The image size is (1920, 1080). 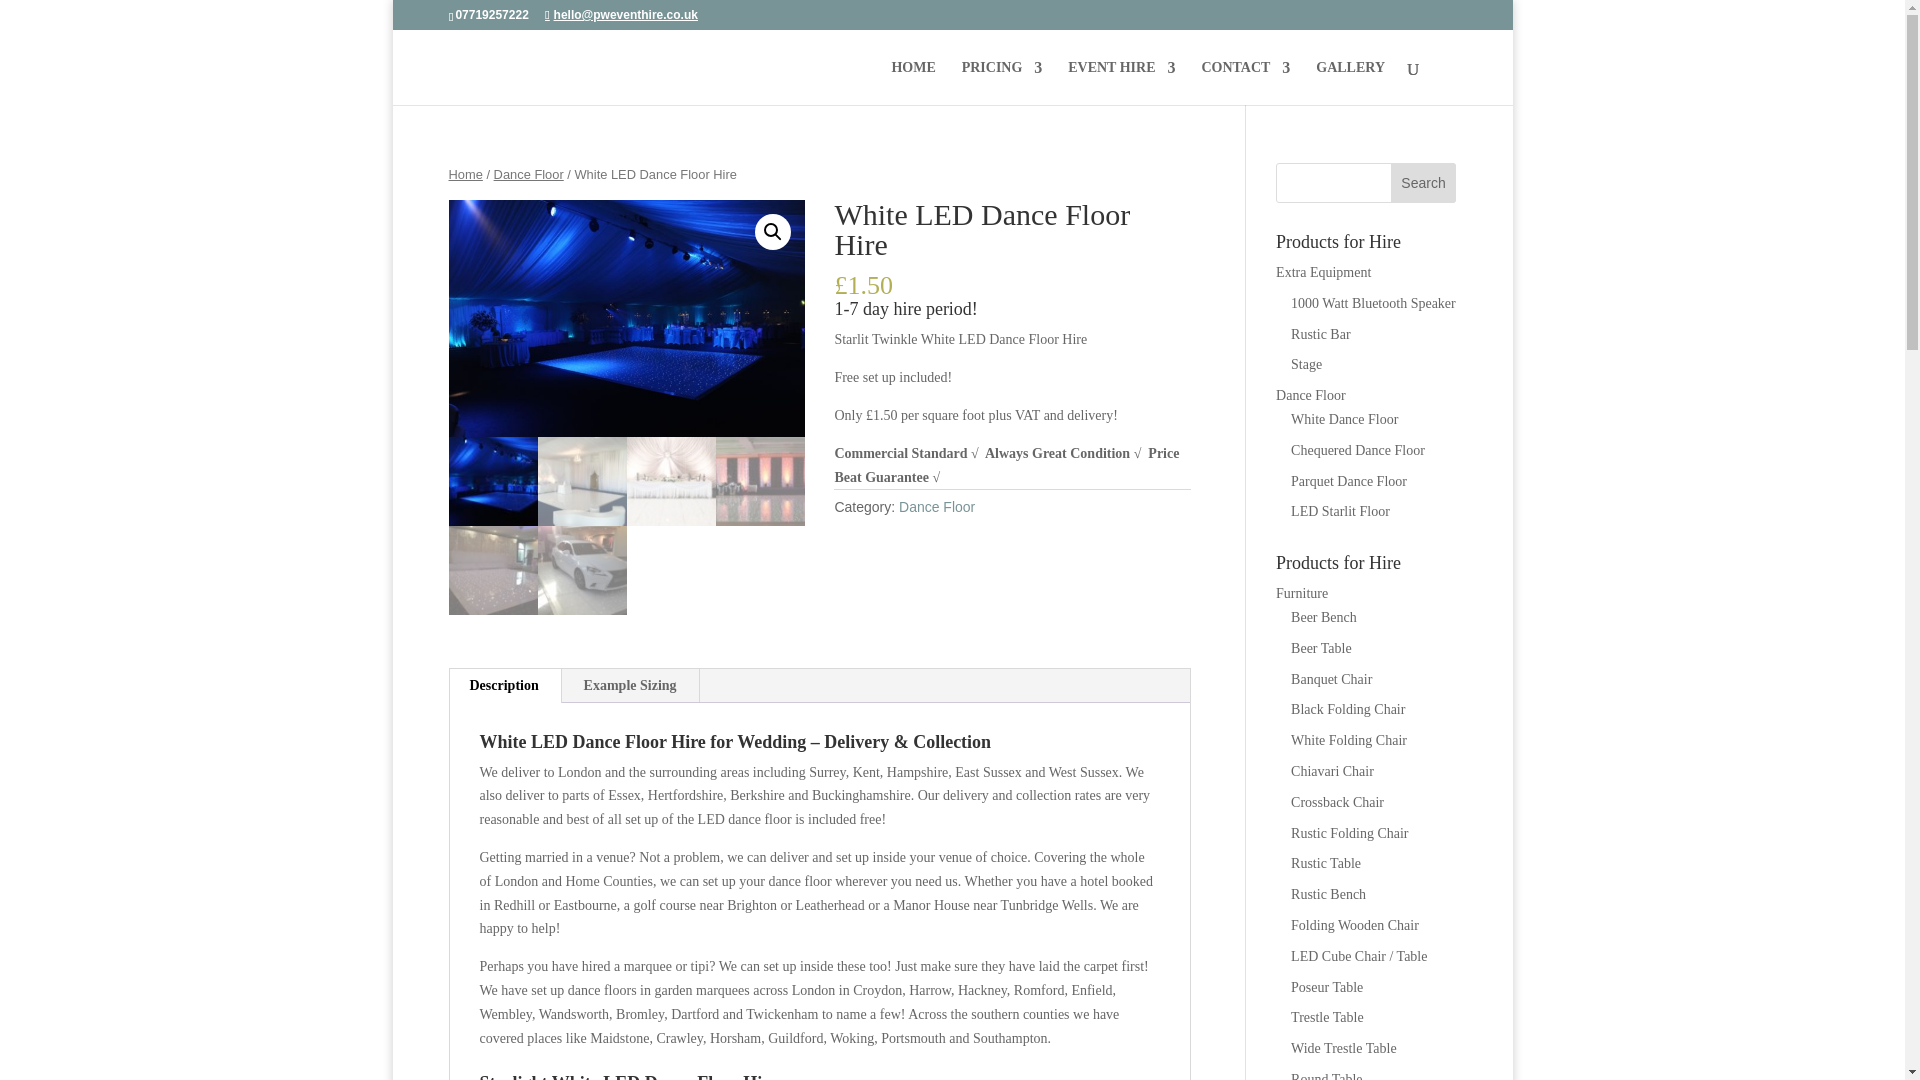 I want to click on EVENT HIRE, so click(x=1121, y=82).